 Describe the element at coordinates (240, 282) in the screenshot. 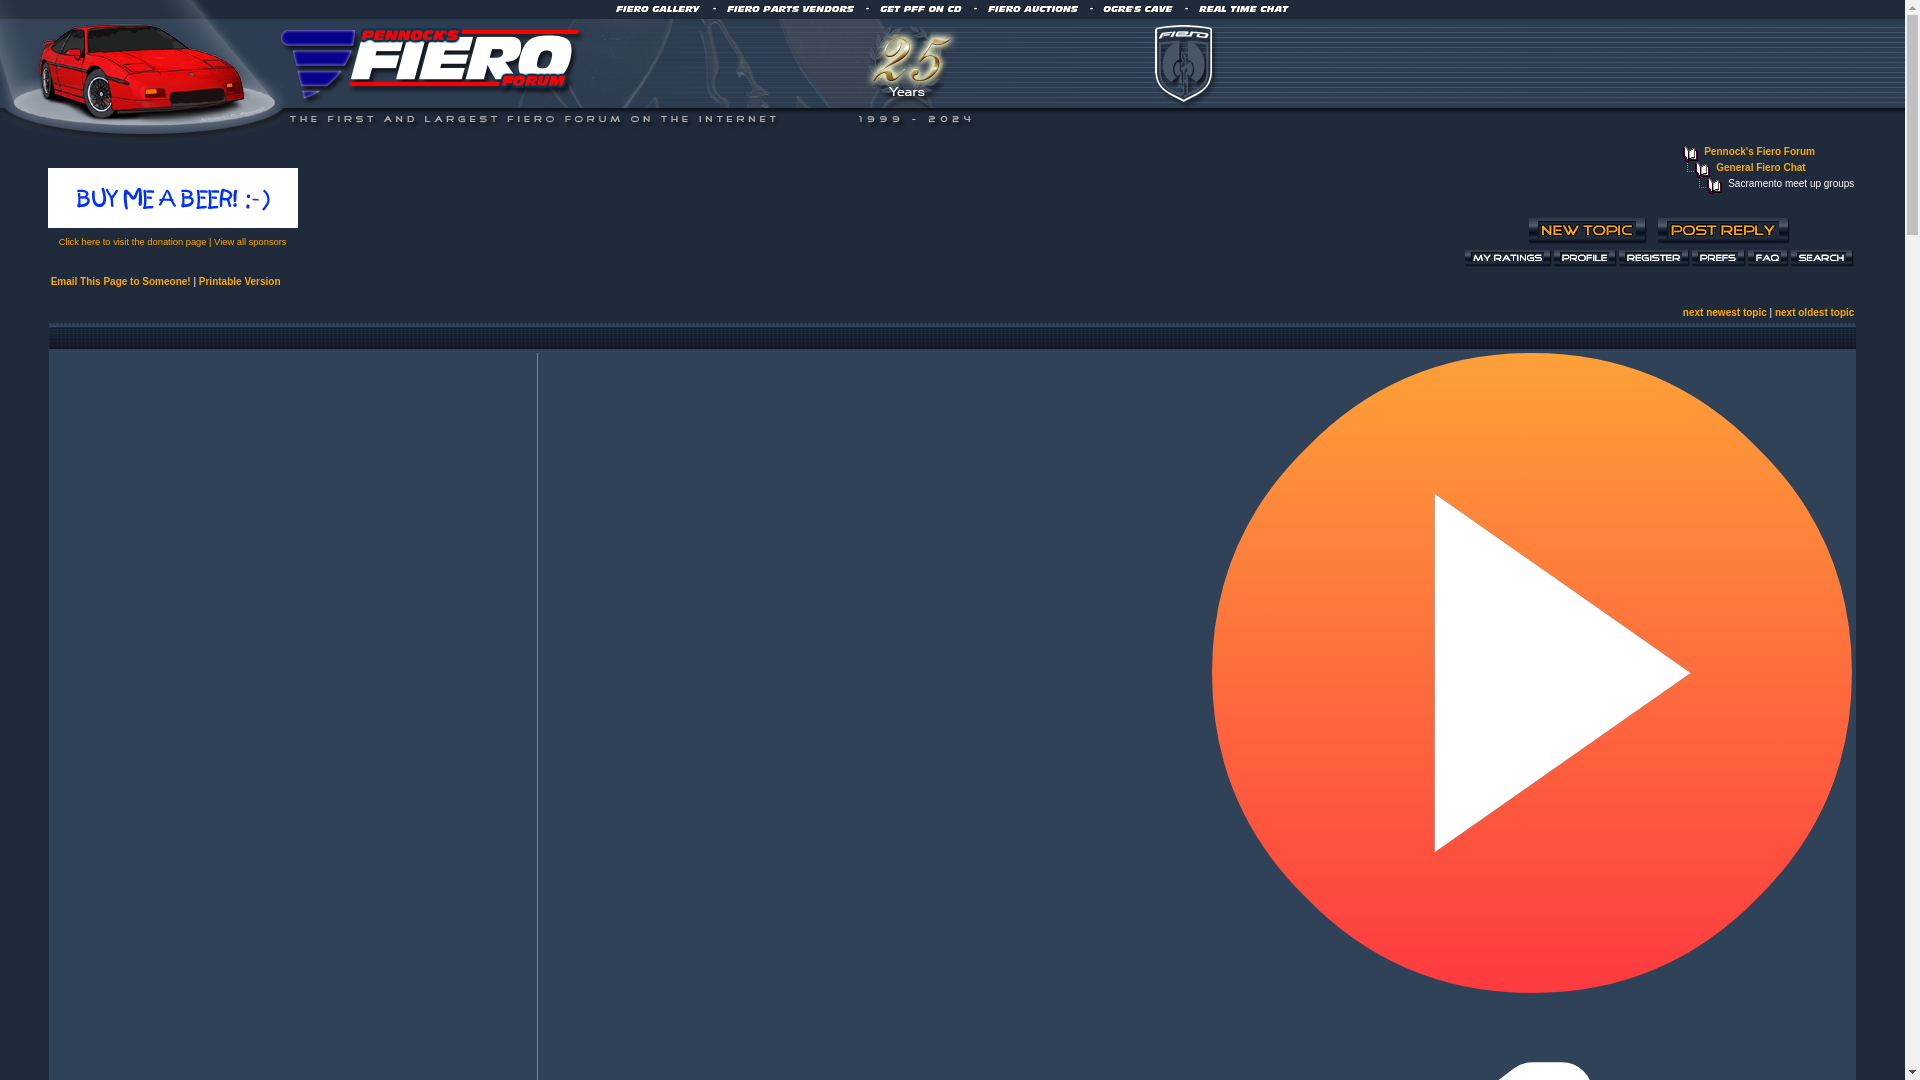

I see `Printable Version` at that location.